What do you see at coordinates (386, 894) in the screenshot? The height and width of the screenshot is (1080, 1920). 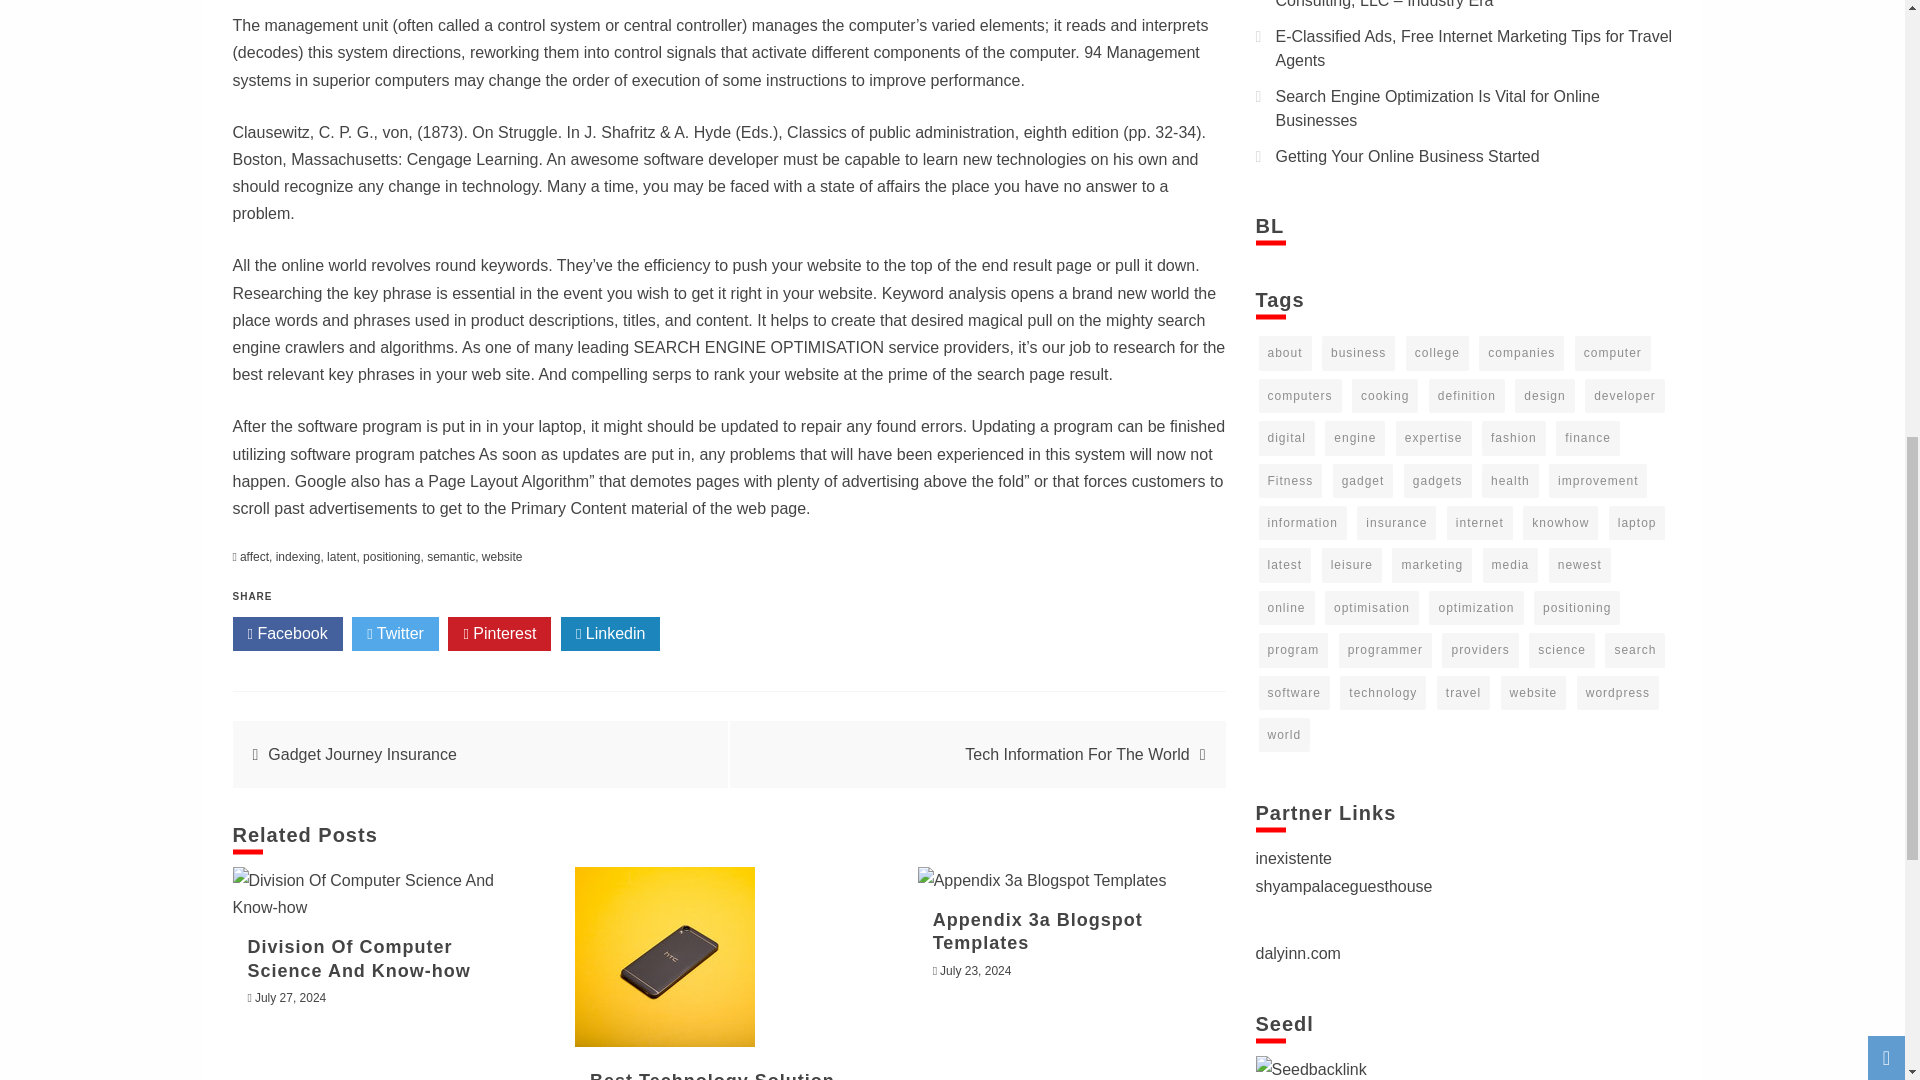 I see `Division Of Computer Science And Know-how` at bounding box center [386, 894].